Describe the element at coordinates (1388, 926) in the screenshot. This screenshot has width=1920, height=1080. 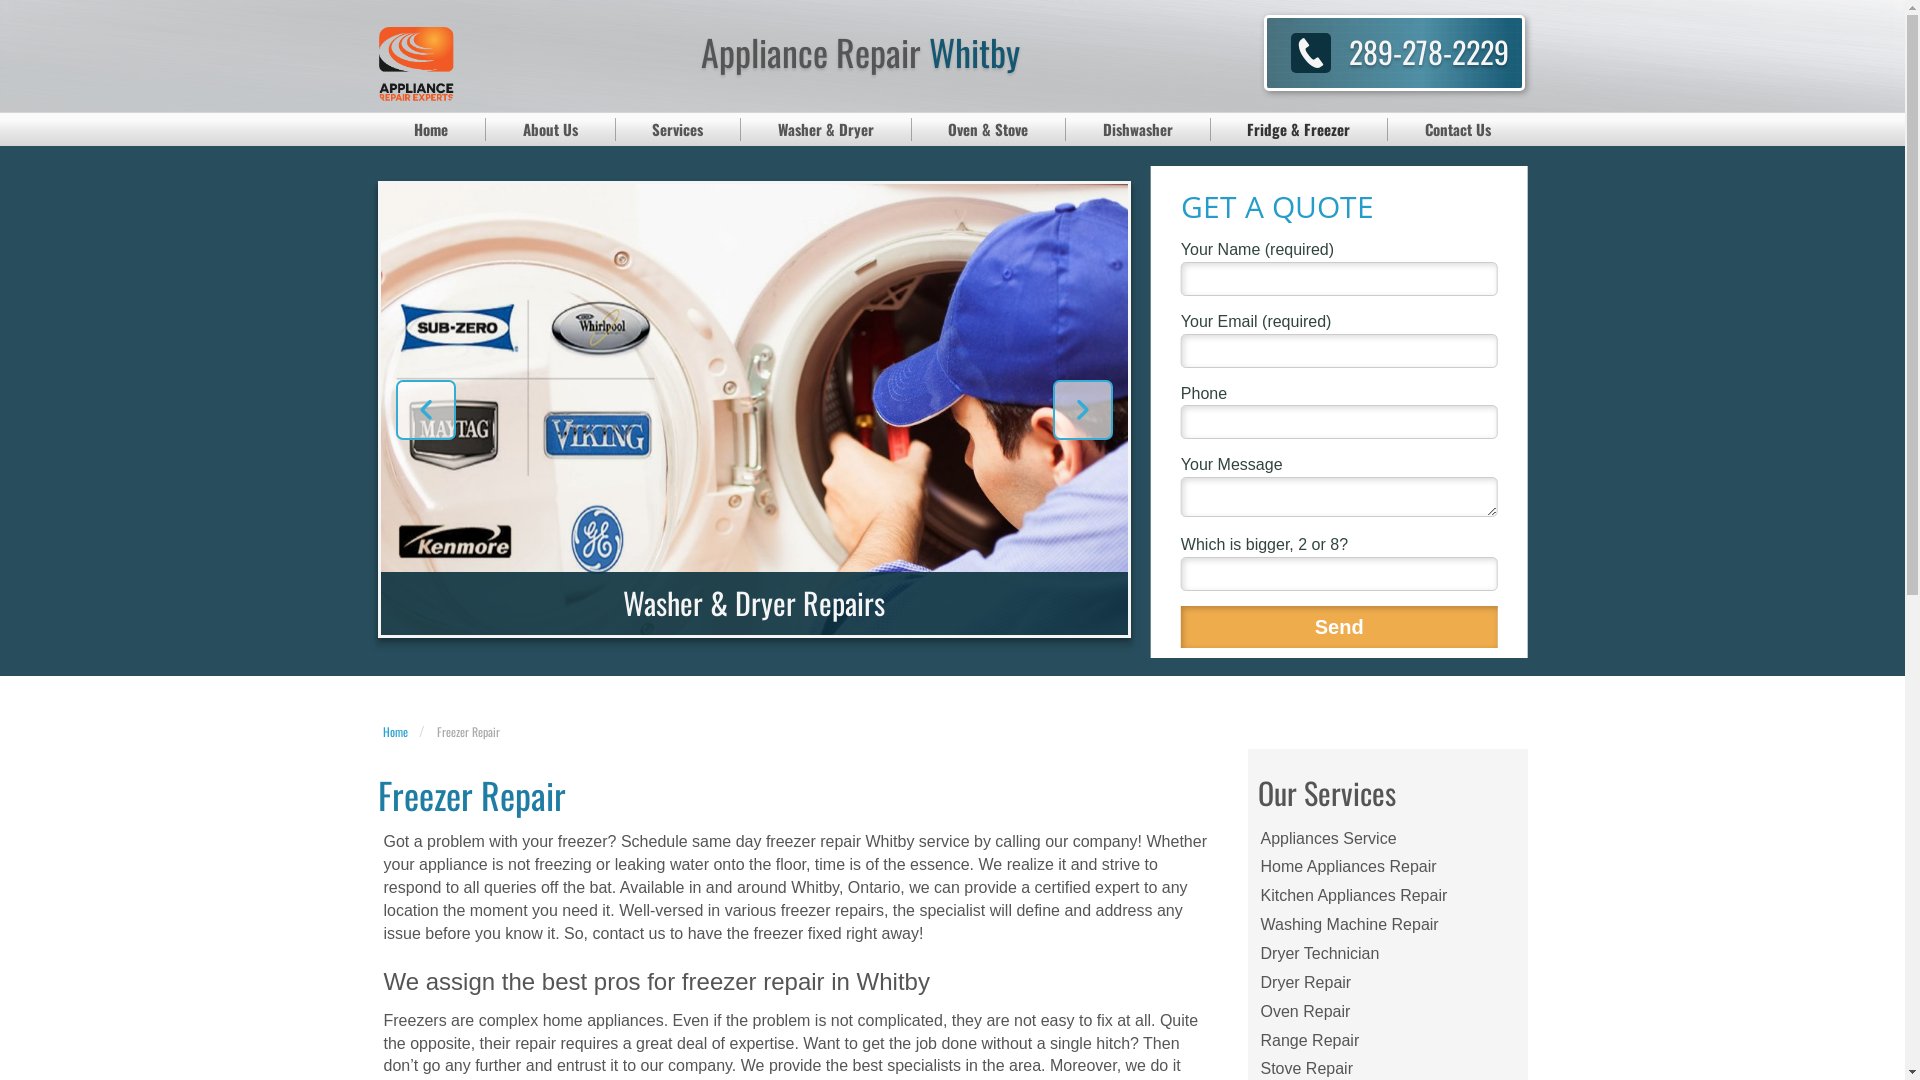
I see `Washing Machine Repair` at that location.